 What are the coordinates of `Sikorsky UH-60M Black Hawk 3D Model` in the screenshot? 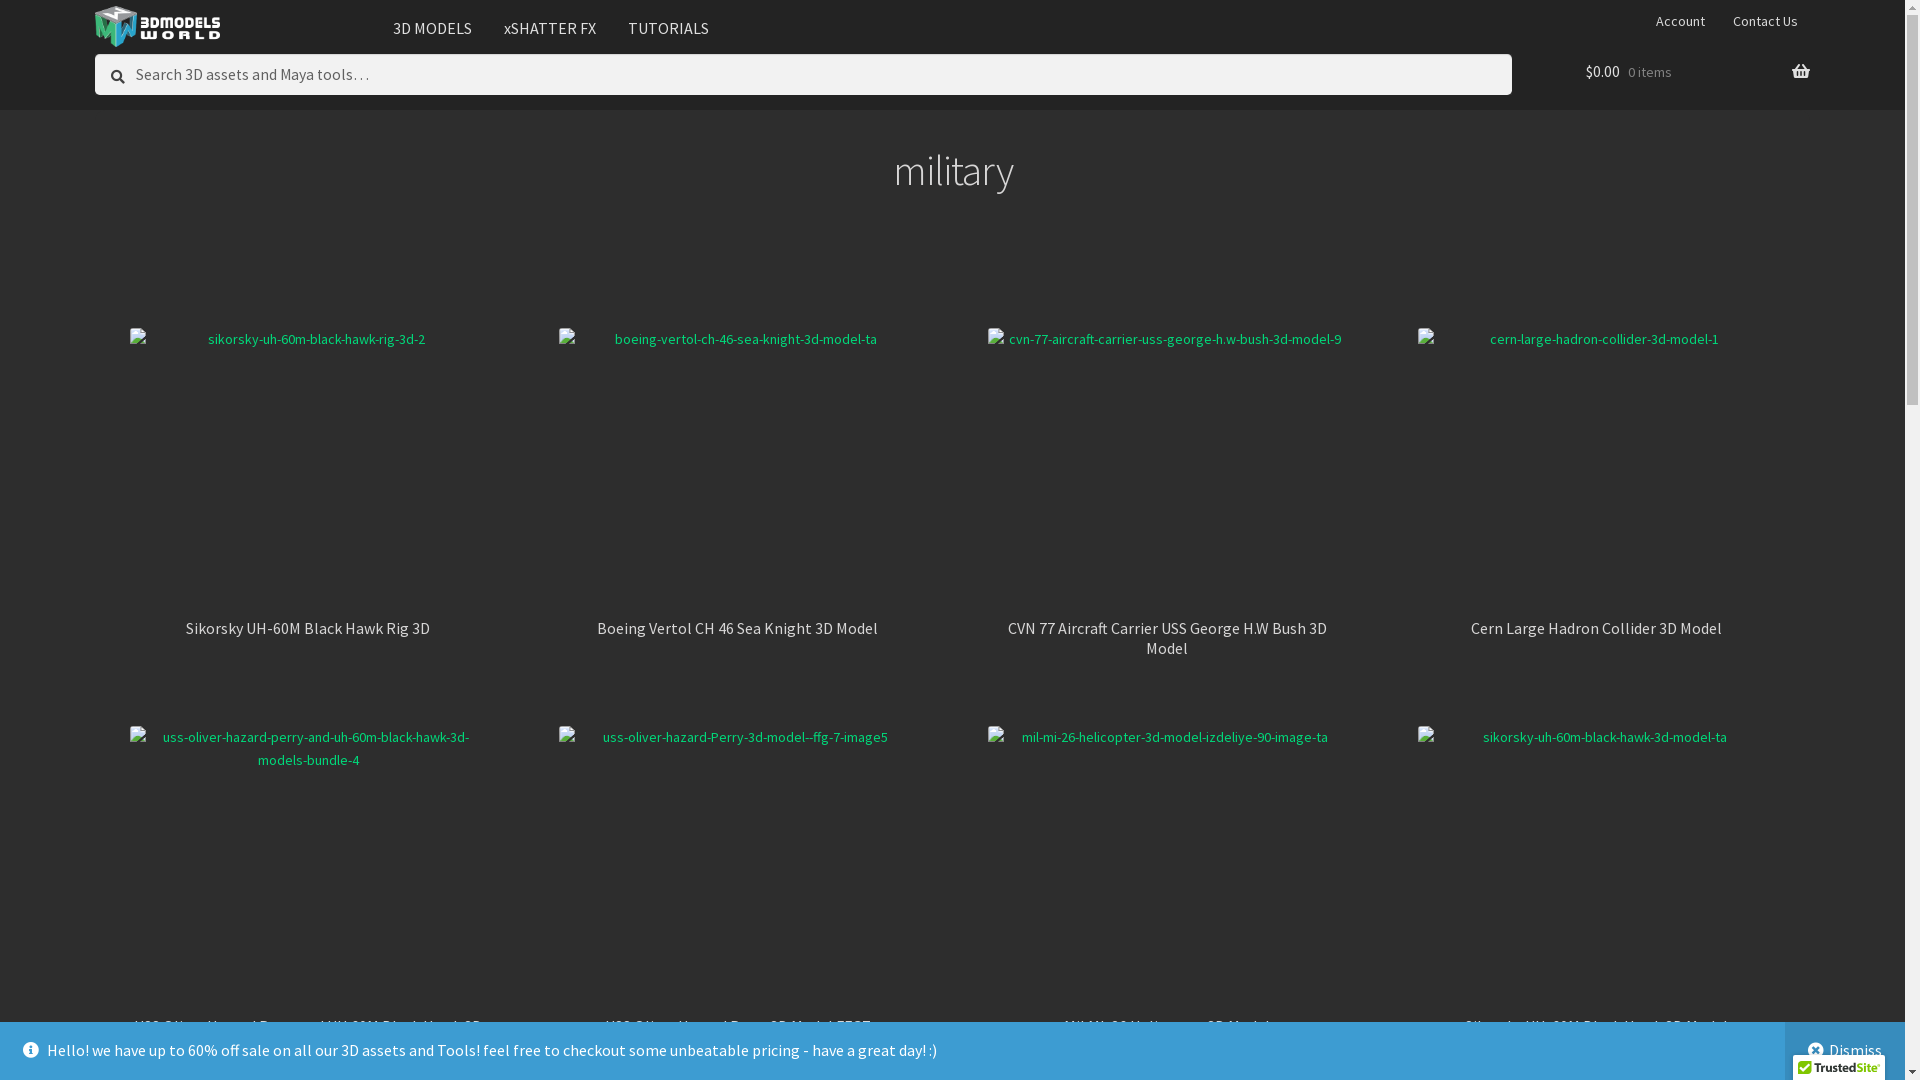 It's located at (1597, 881).